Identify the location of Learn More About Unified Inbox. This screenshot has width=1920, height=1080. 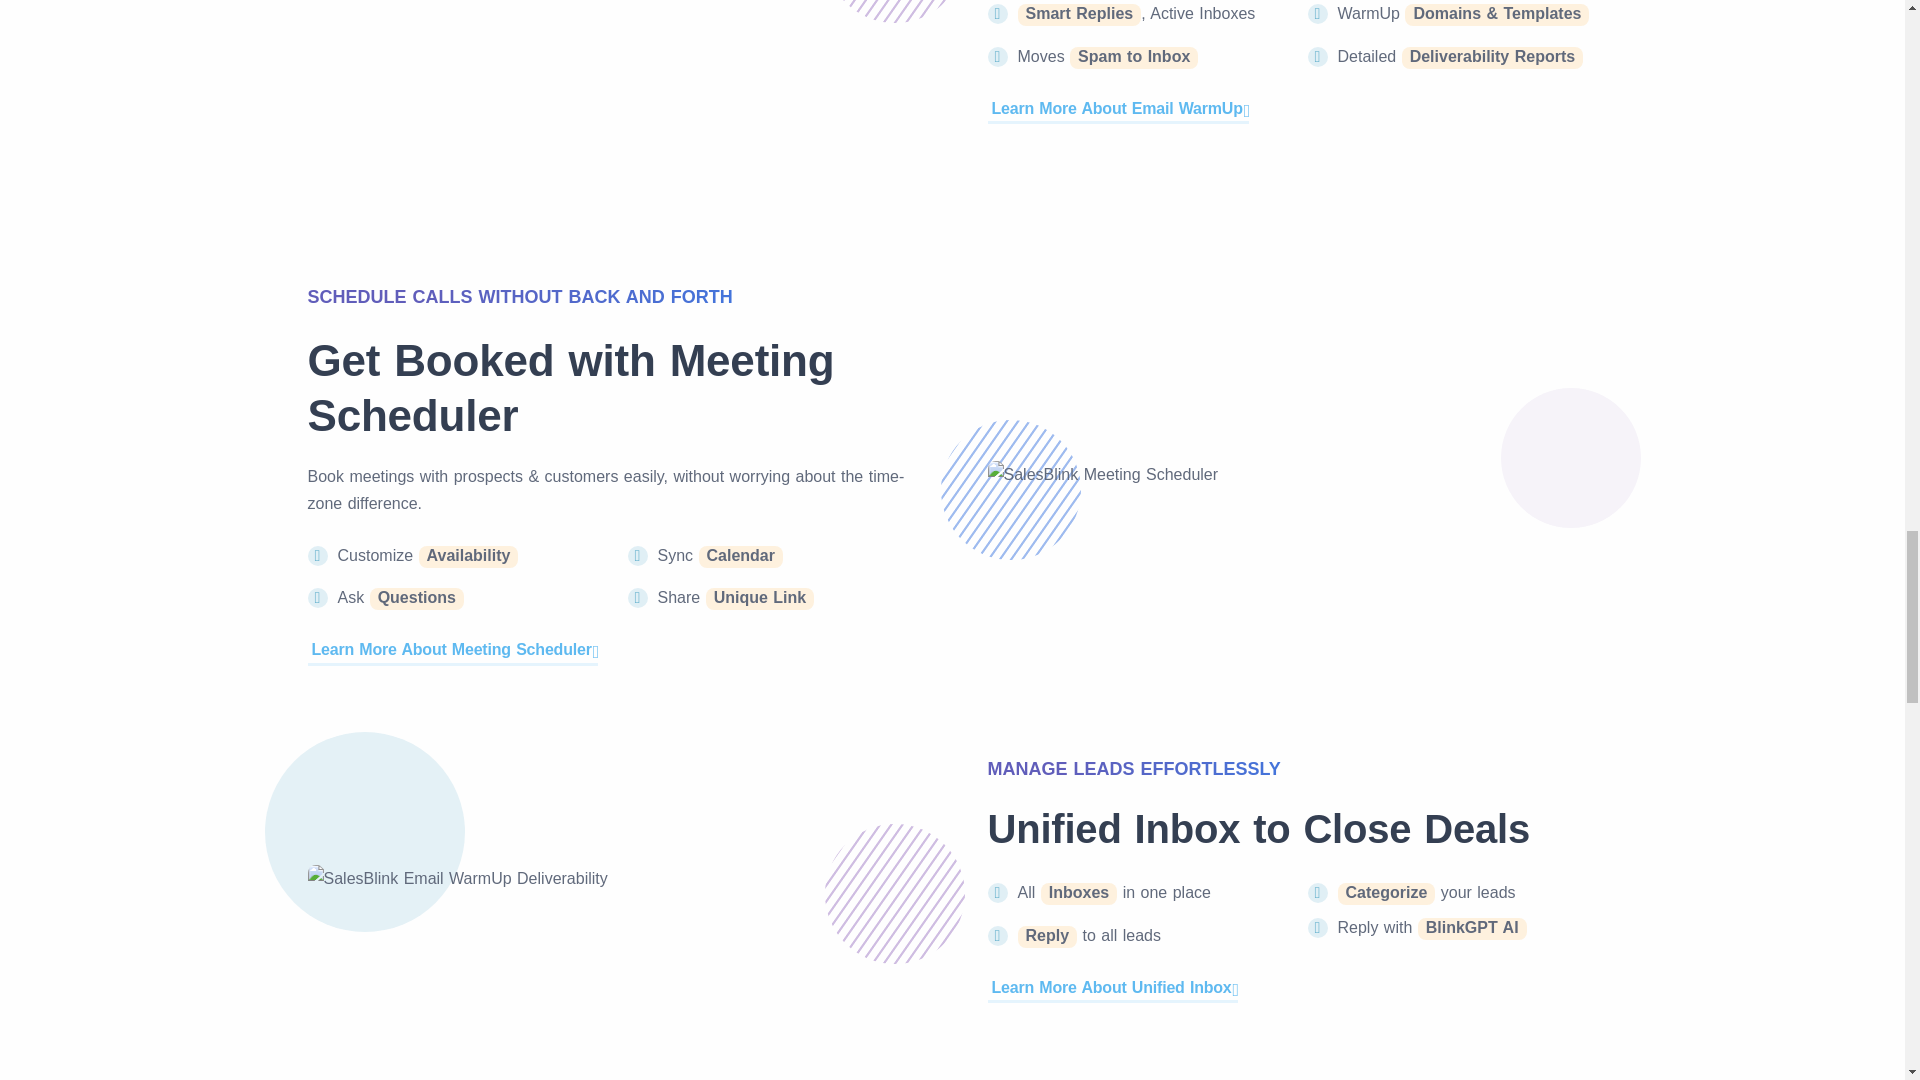
(1113, 988).